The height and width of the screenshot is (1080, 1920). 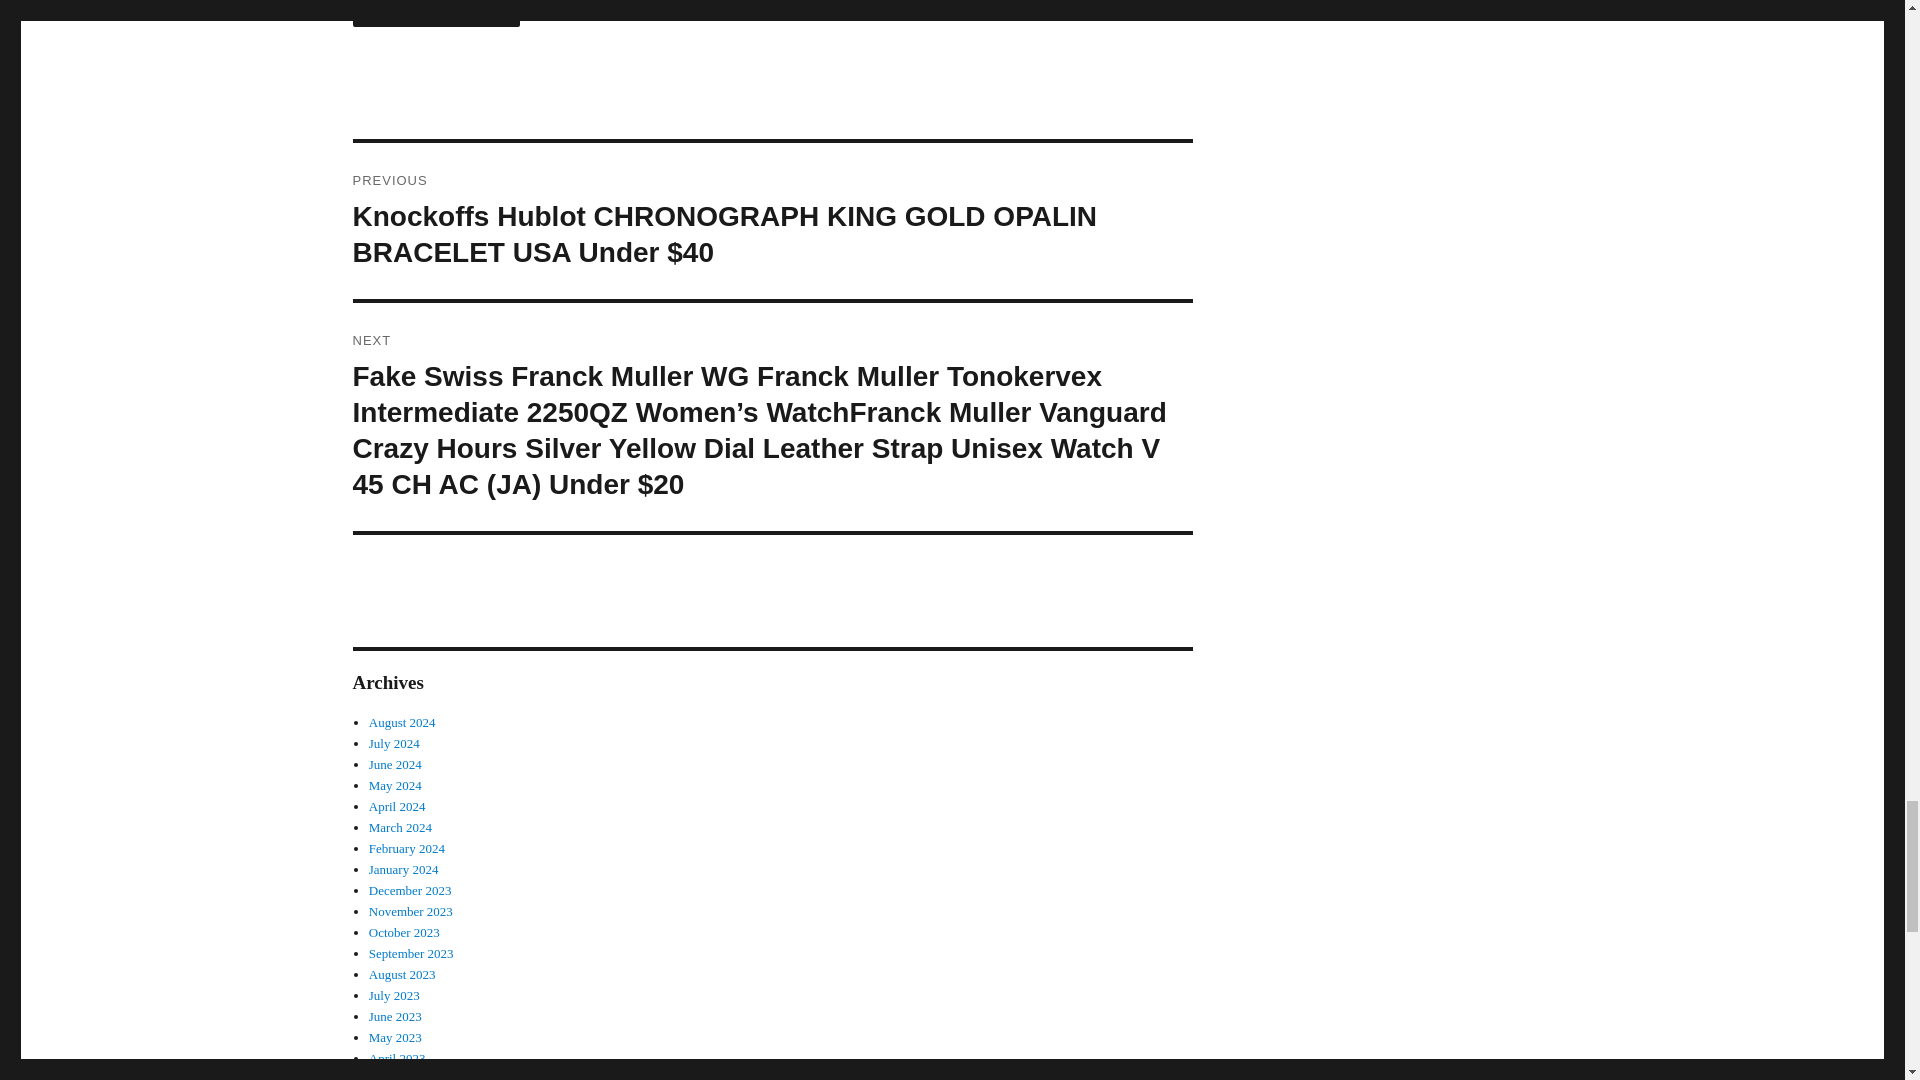 I want to click on July 2024, so click(x=394, y=742).